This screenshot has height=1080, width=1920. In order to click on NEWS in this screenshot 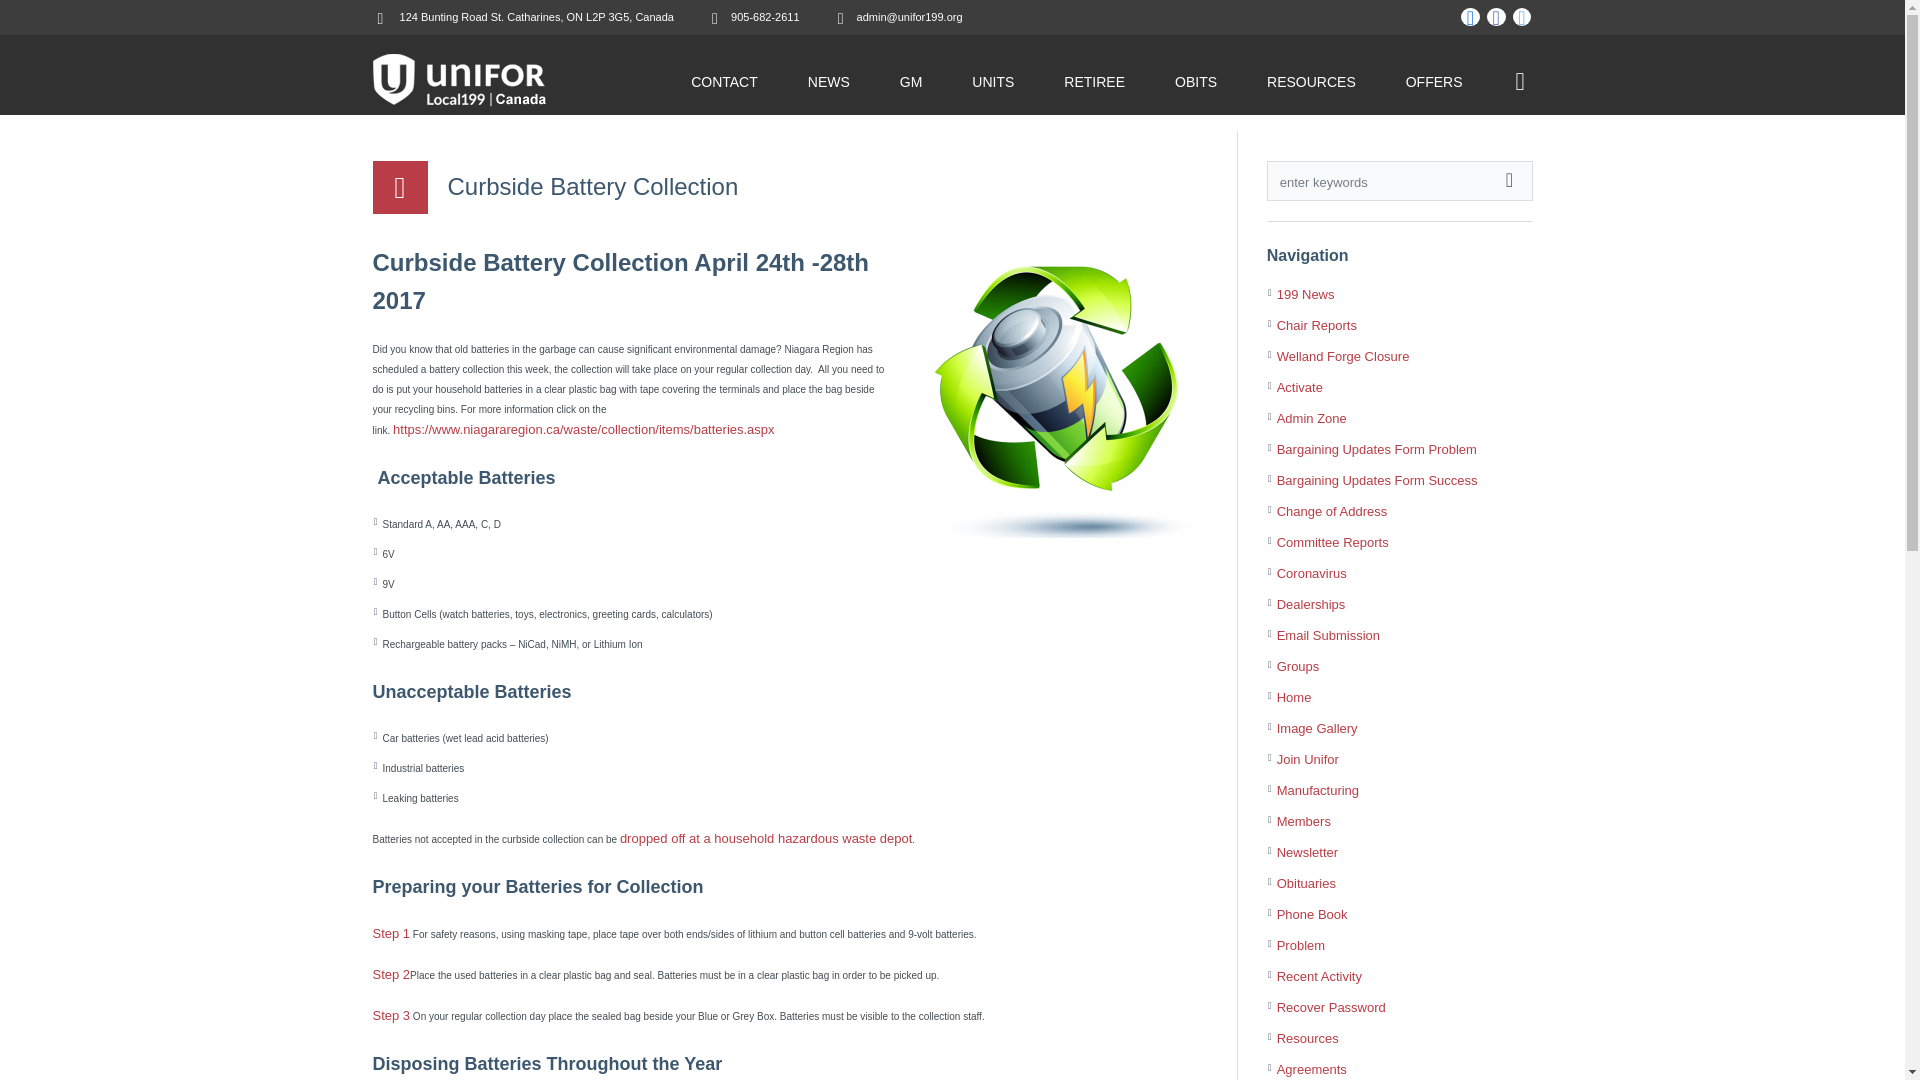, I will do `click(829, 82)`.